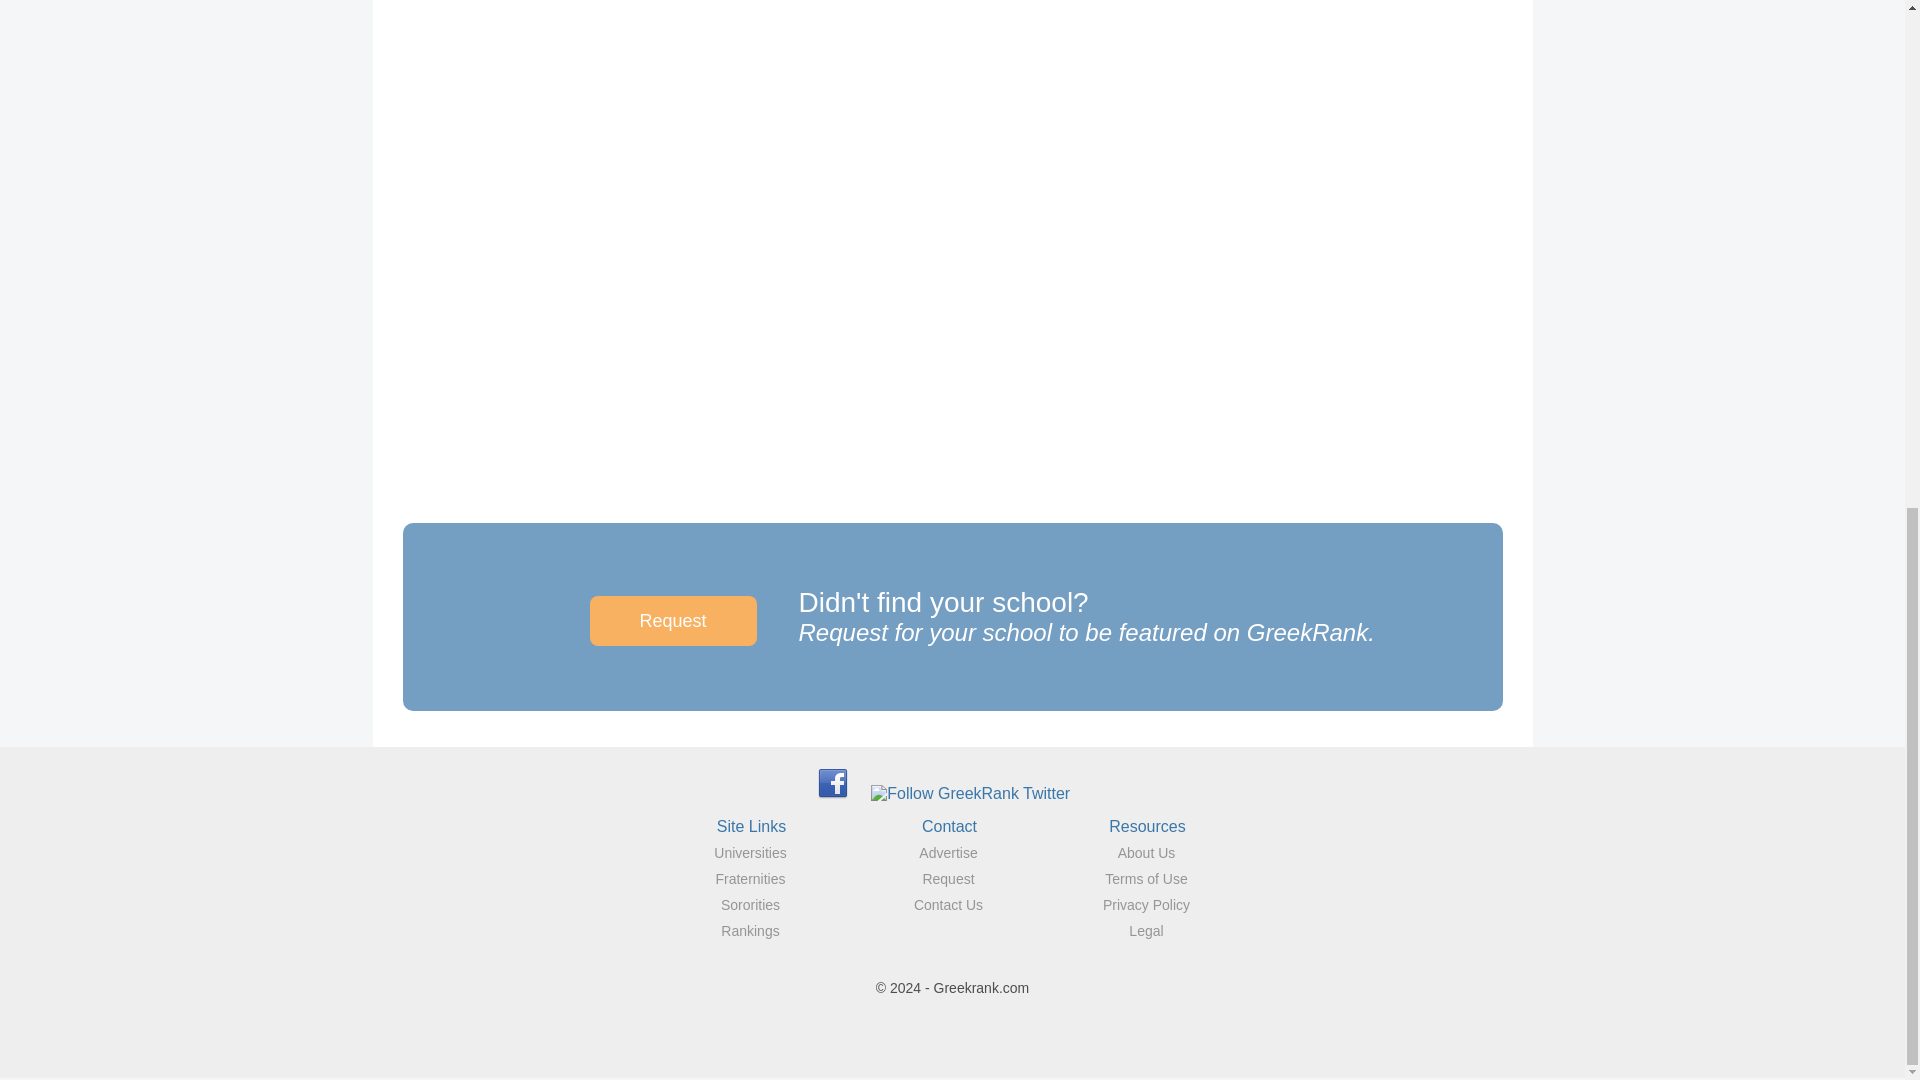 The image size is (1920, 1080). Describe the element at coordinates (947, 878) in the screenshot. I see `Request` at that location.